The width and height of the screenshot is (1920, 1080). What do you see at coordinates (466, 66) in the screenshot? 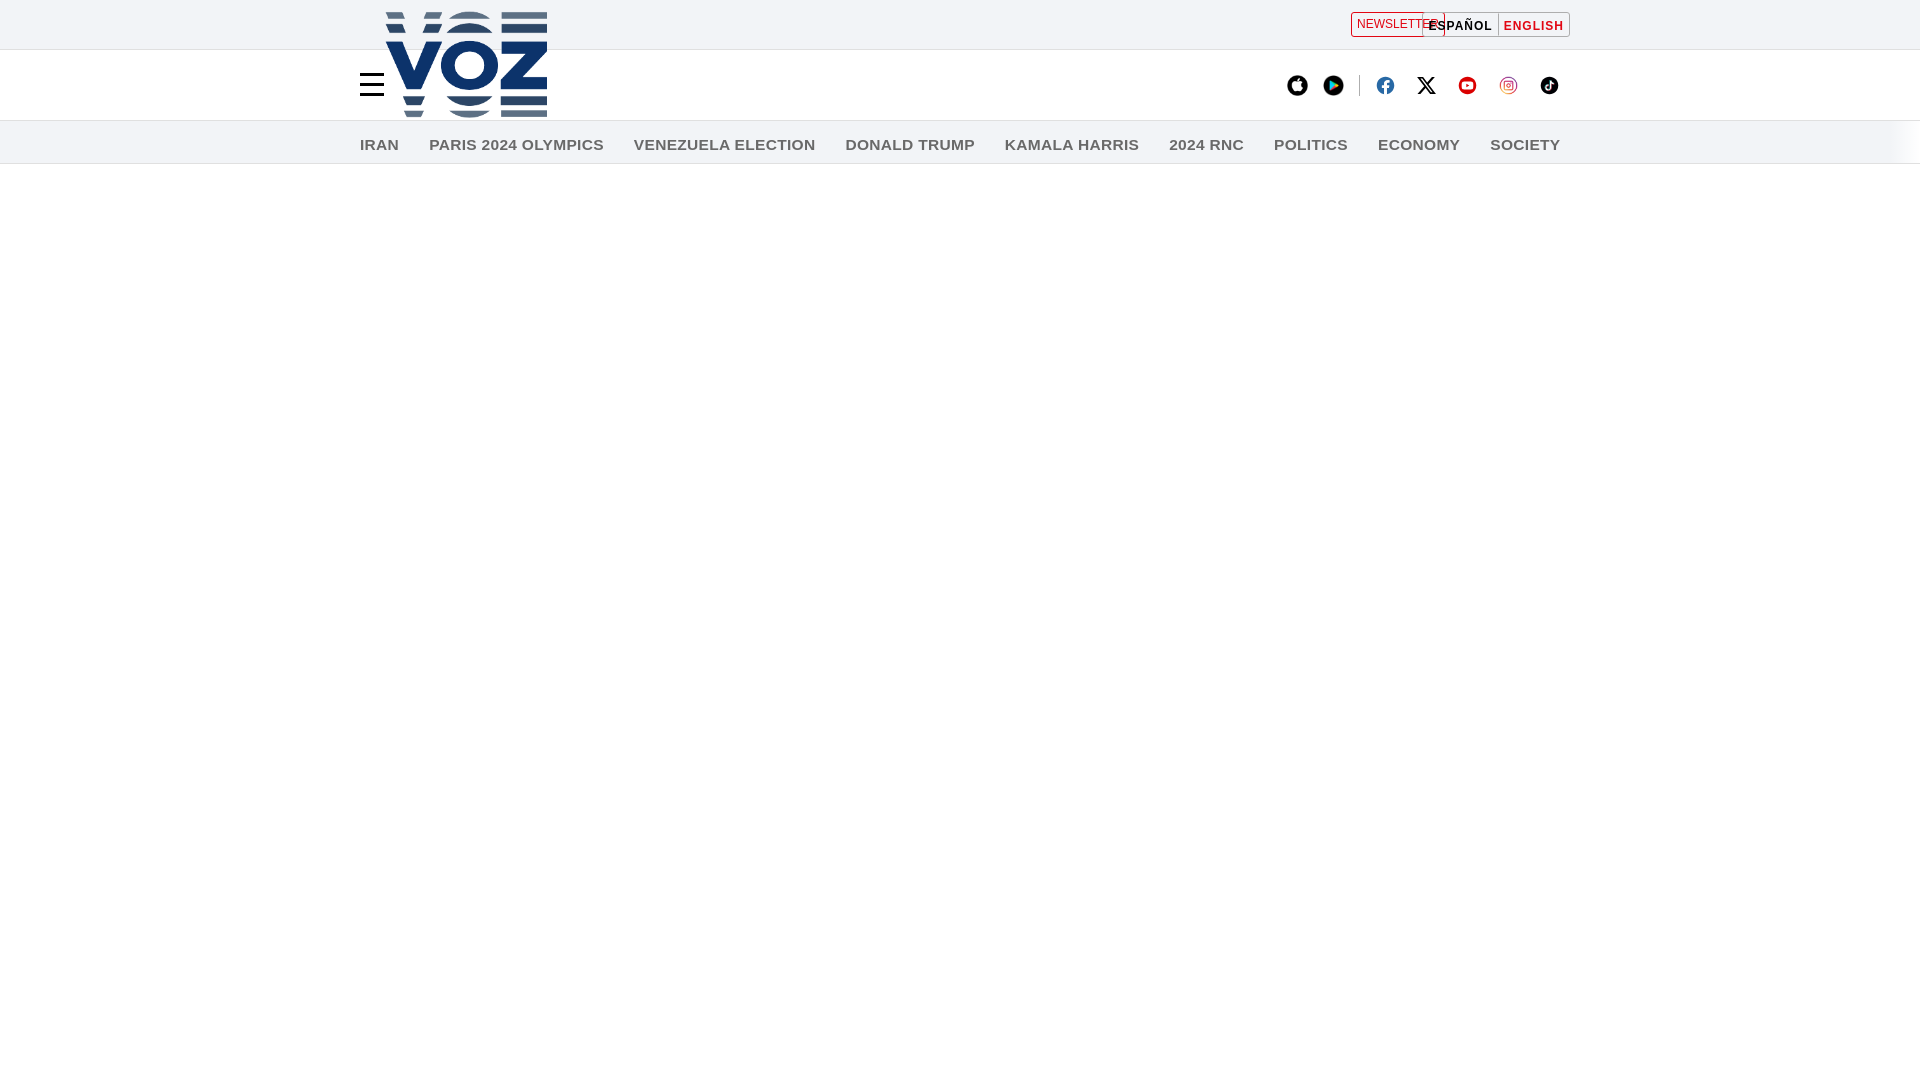
I see `Voz.us` at bounding box center [466, 66].